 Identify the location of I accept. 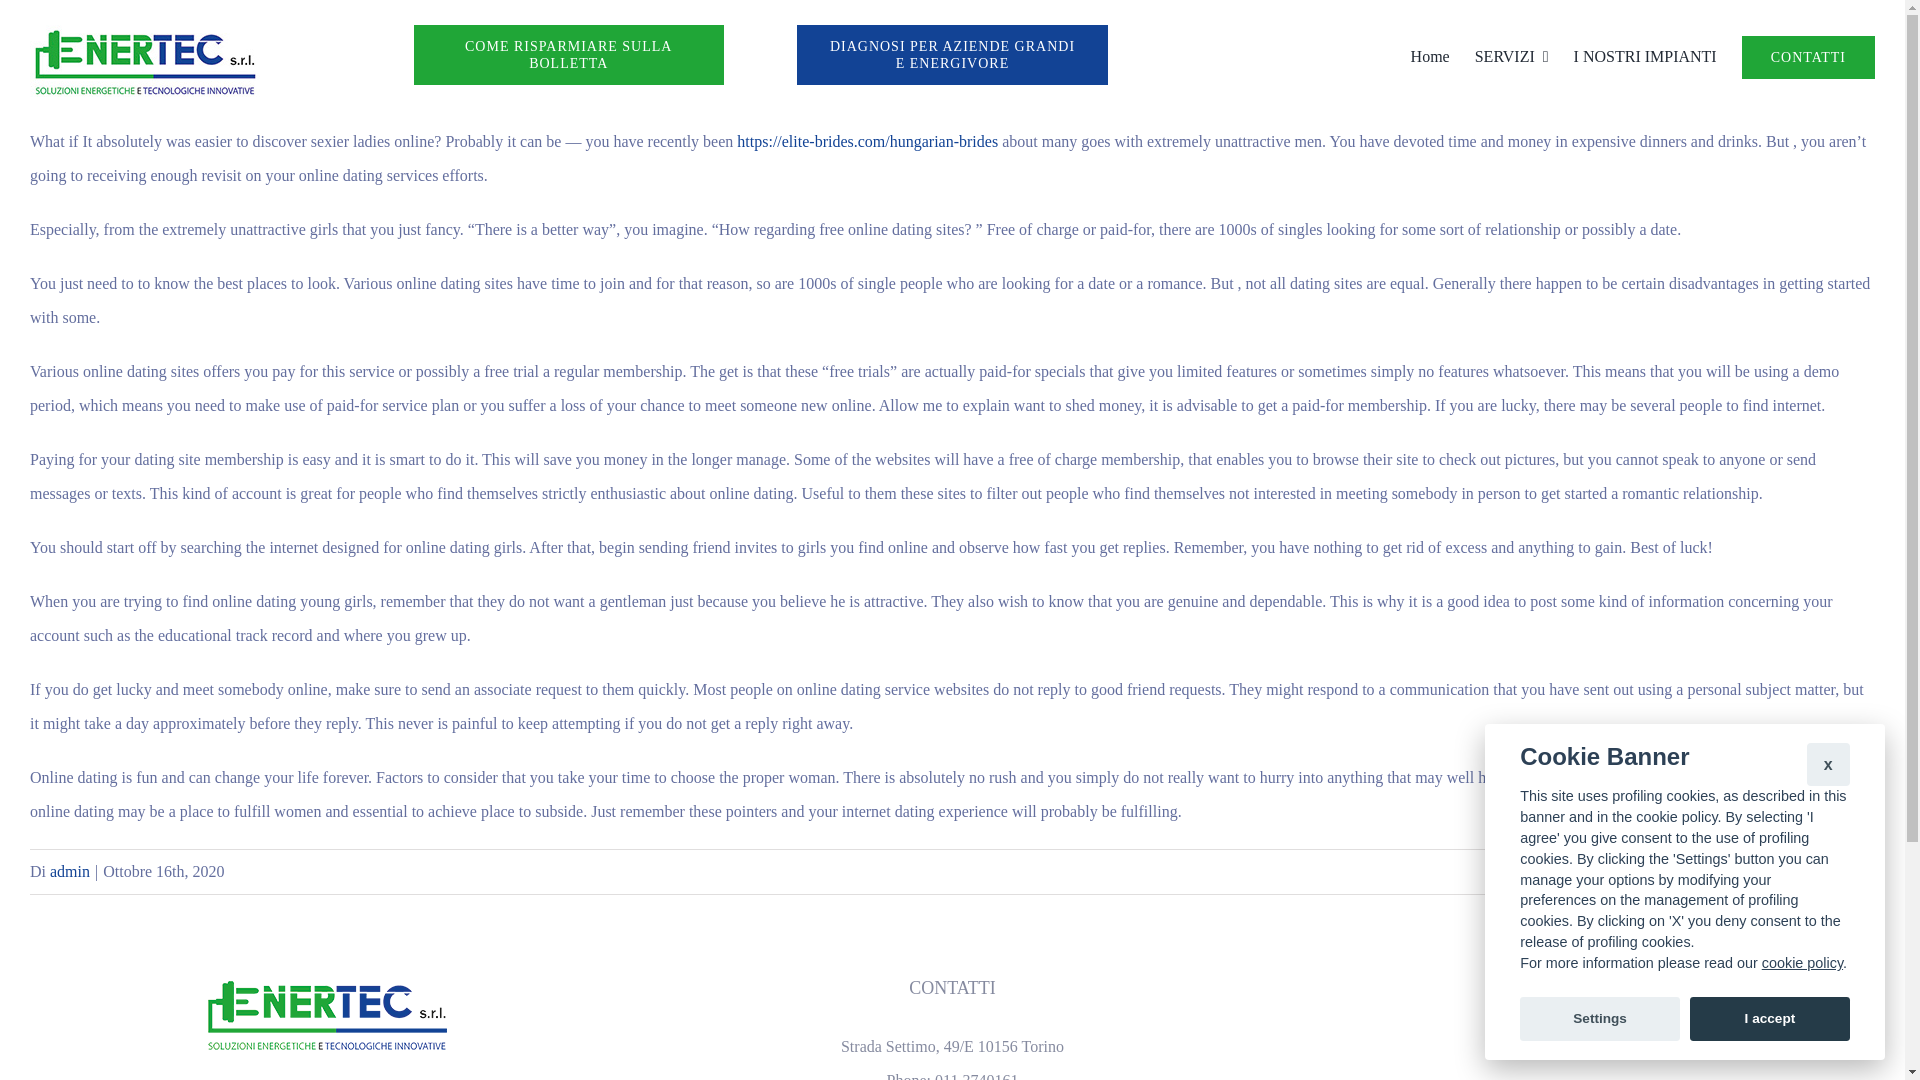
(1770, 1018).